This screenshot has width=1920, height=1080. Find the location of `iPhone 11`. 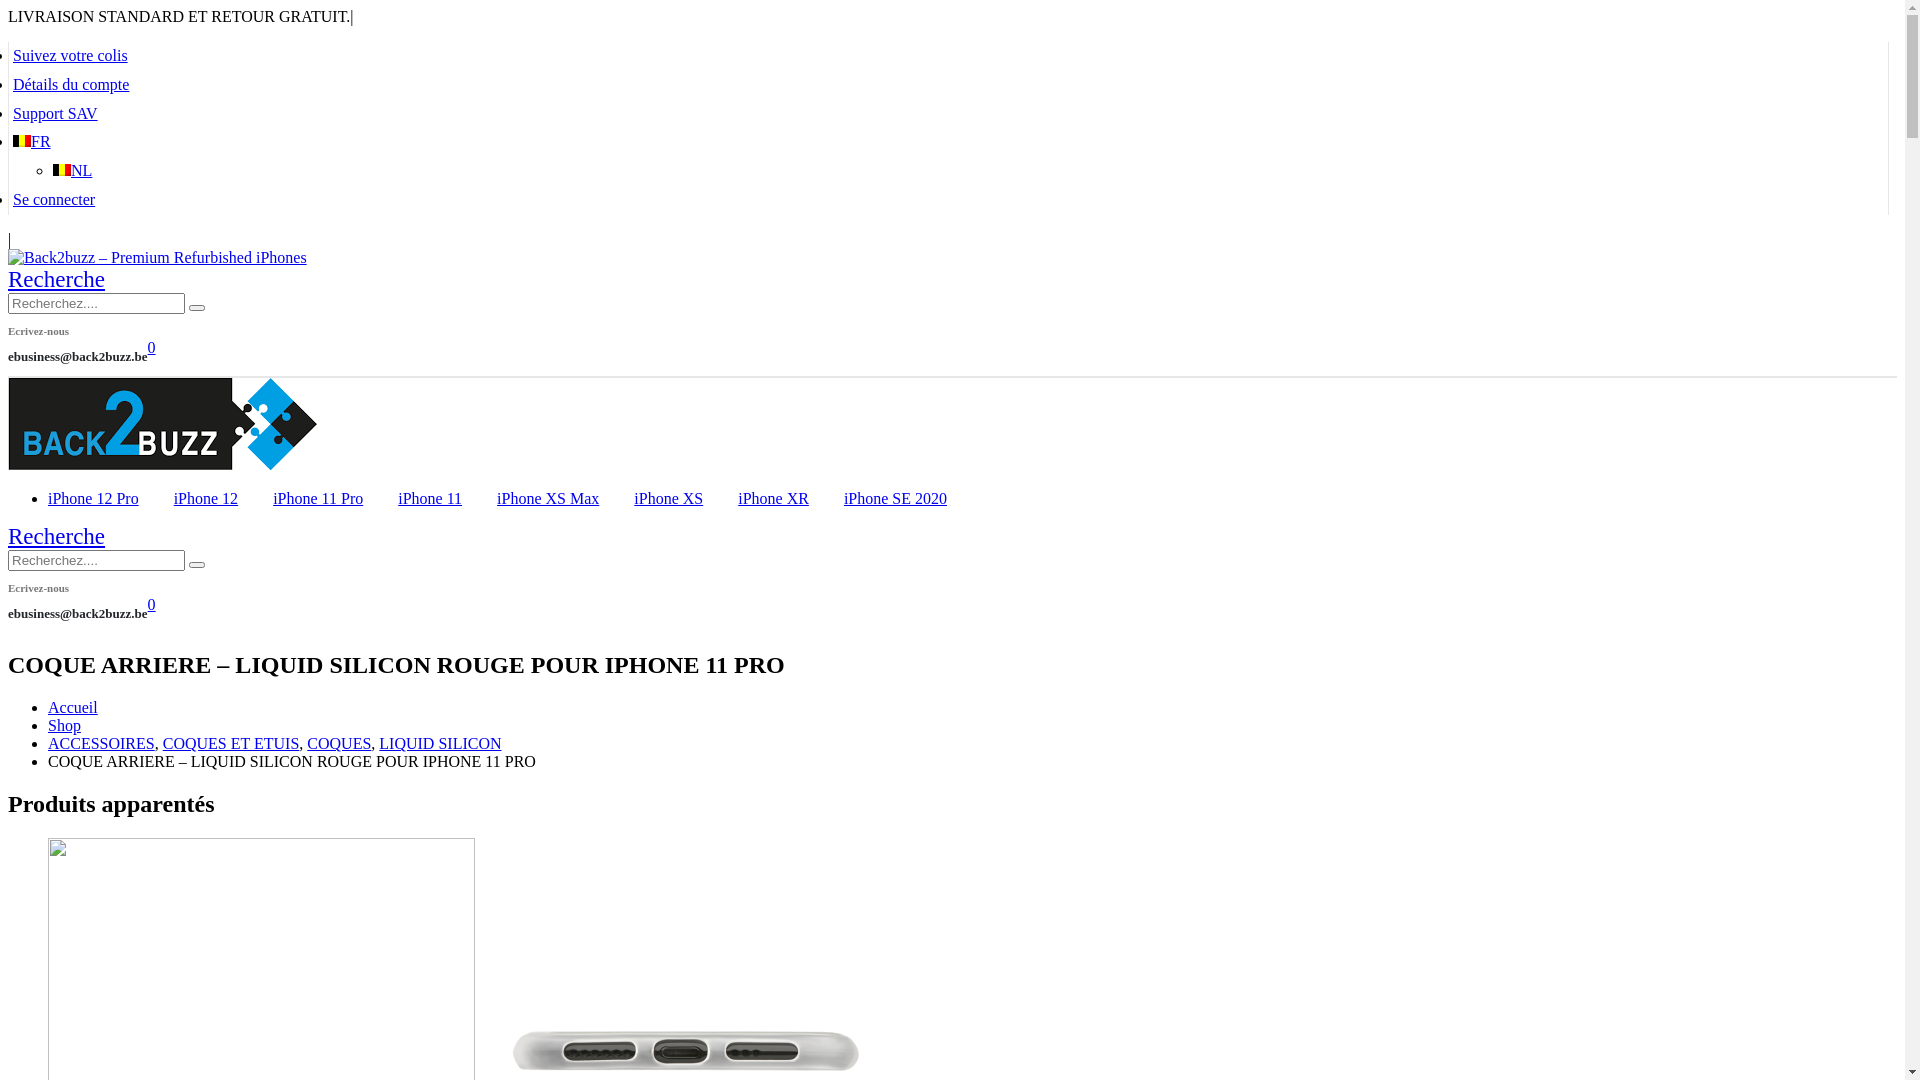

iPhone 11 is located at coordinates (430, 498).